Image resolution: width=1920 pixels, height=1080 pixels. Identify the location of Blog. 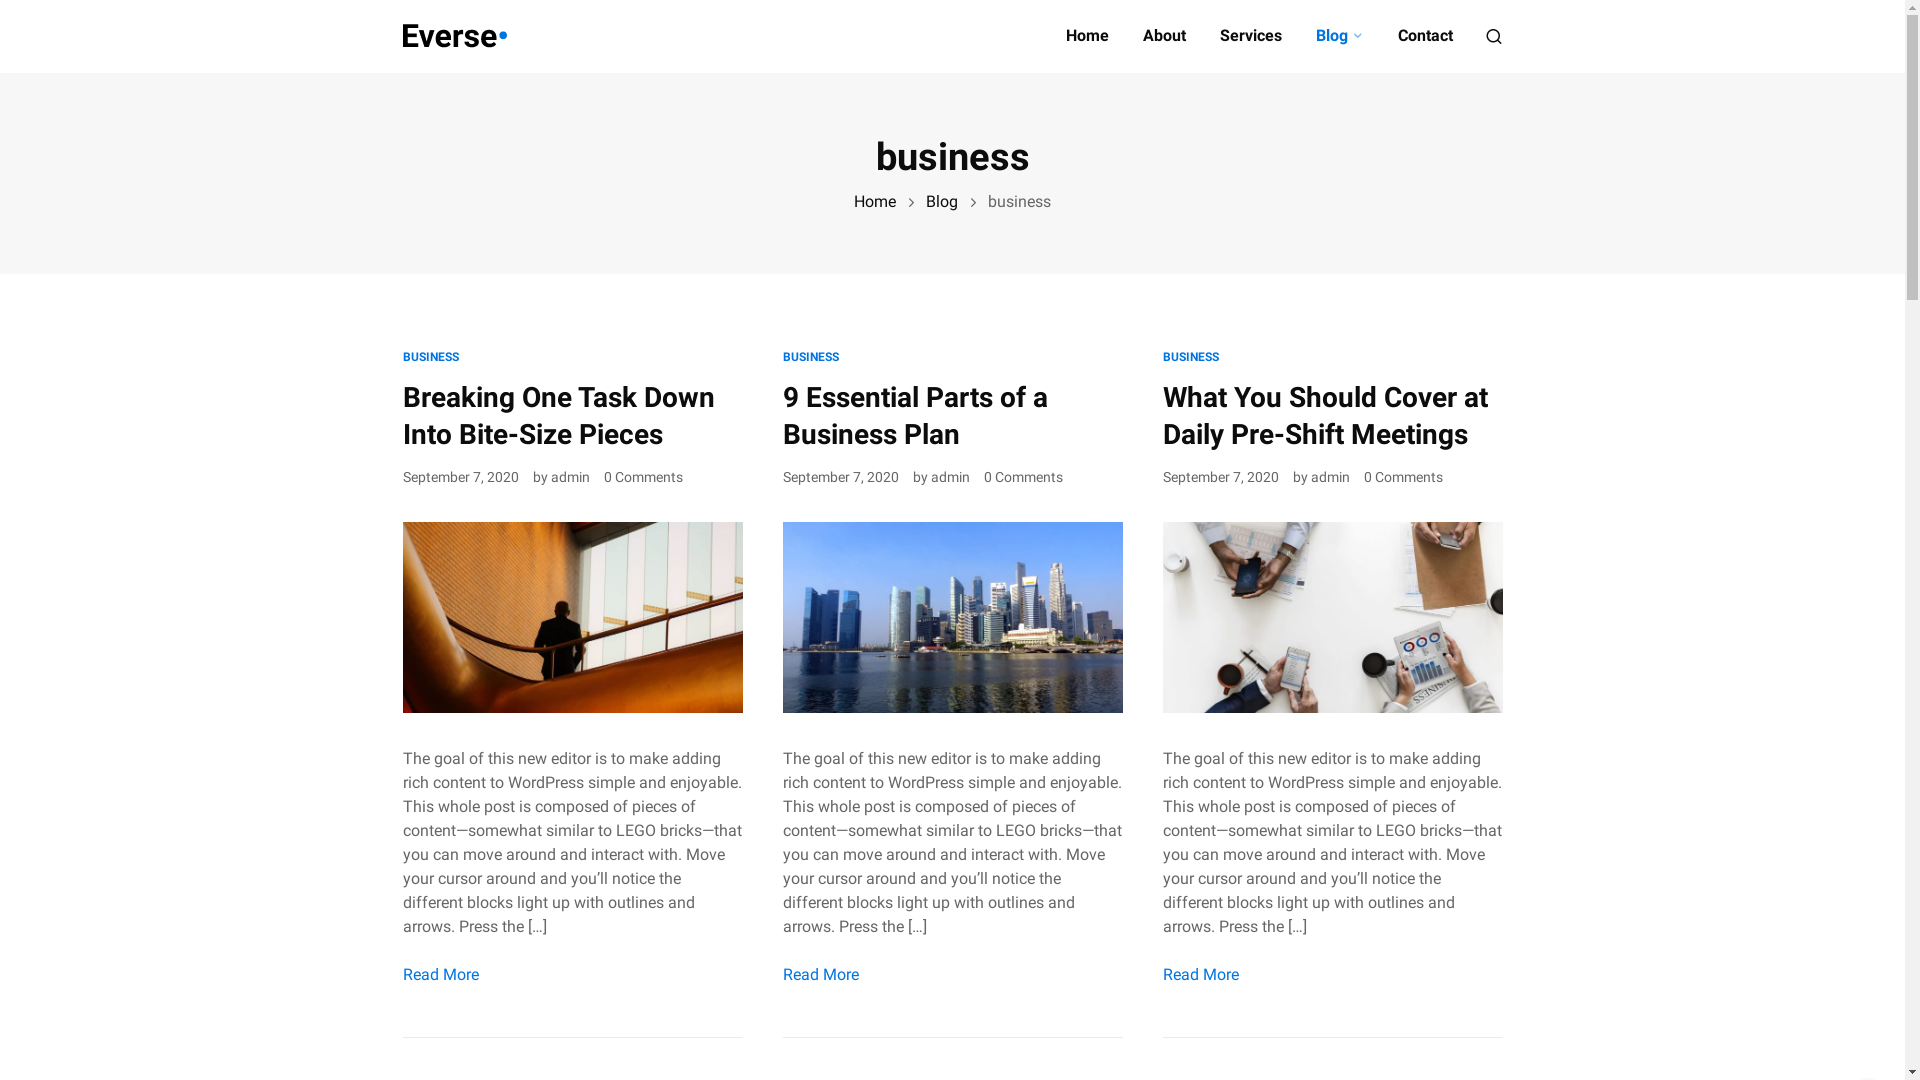
(1340, 36).